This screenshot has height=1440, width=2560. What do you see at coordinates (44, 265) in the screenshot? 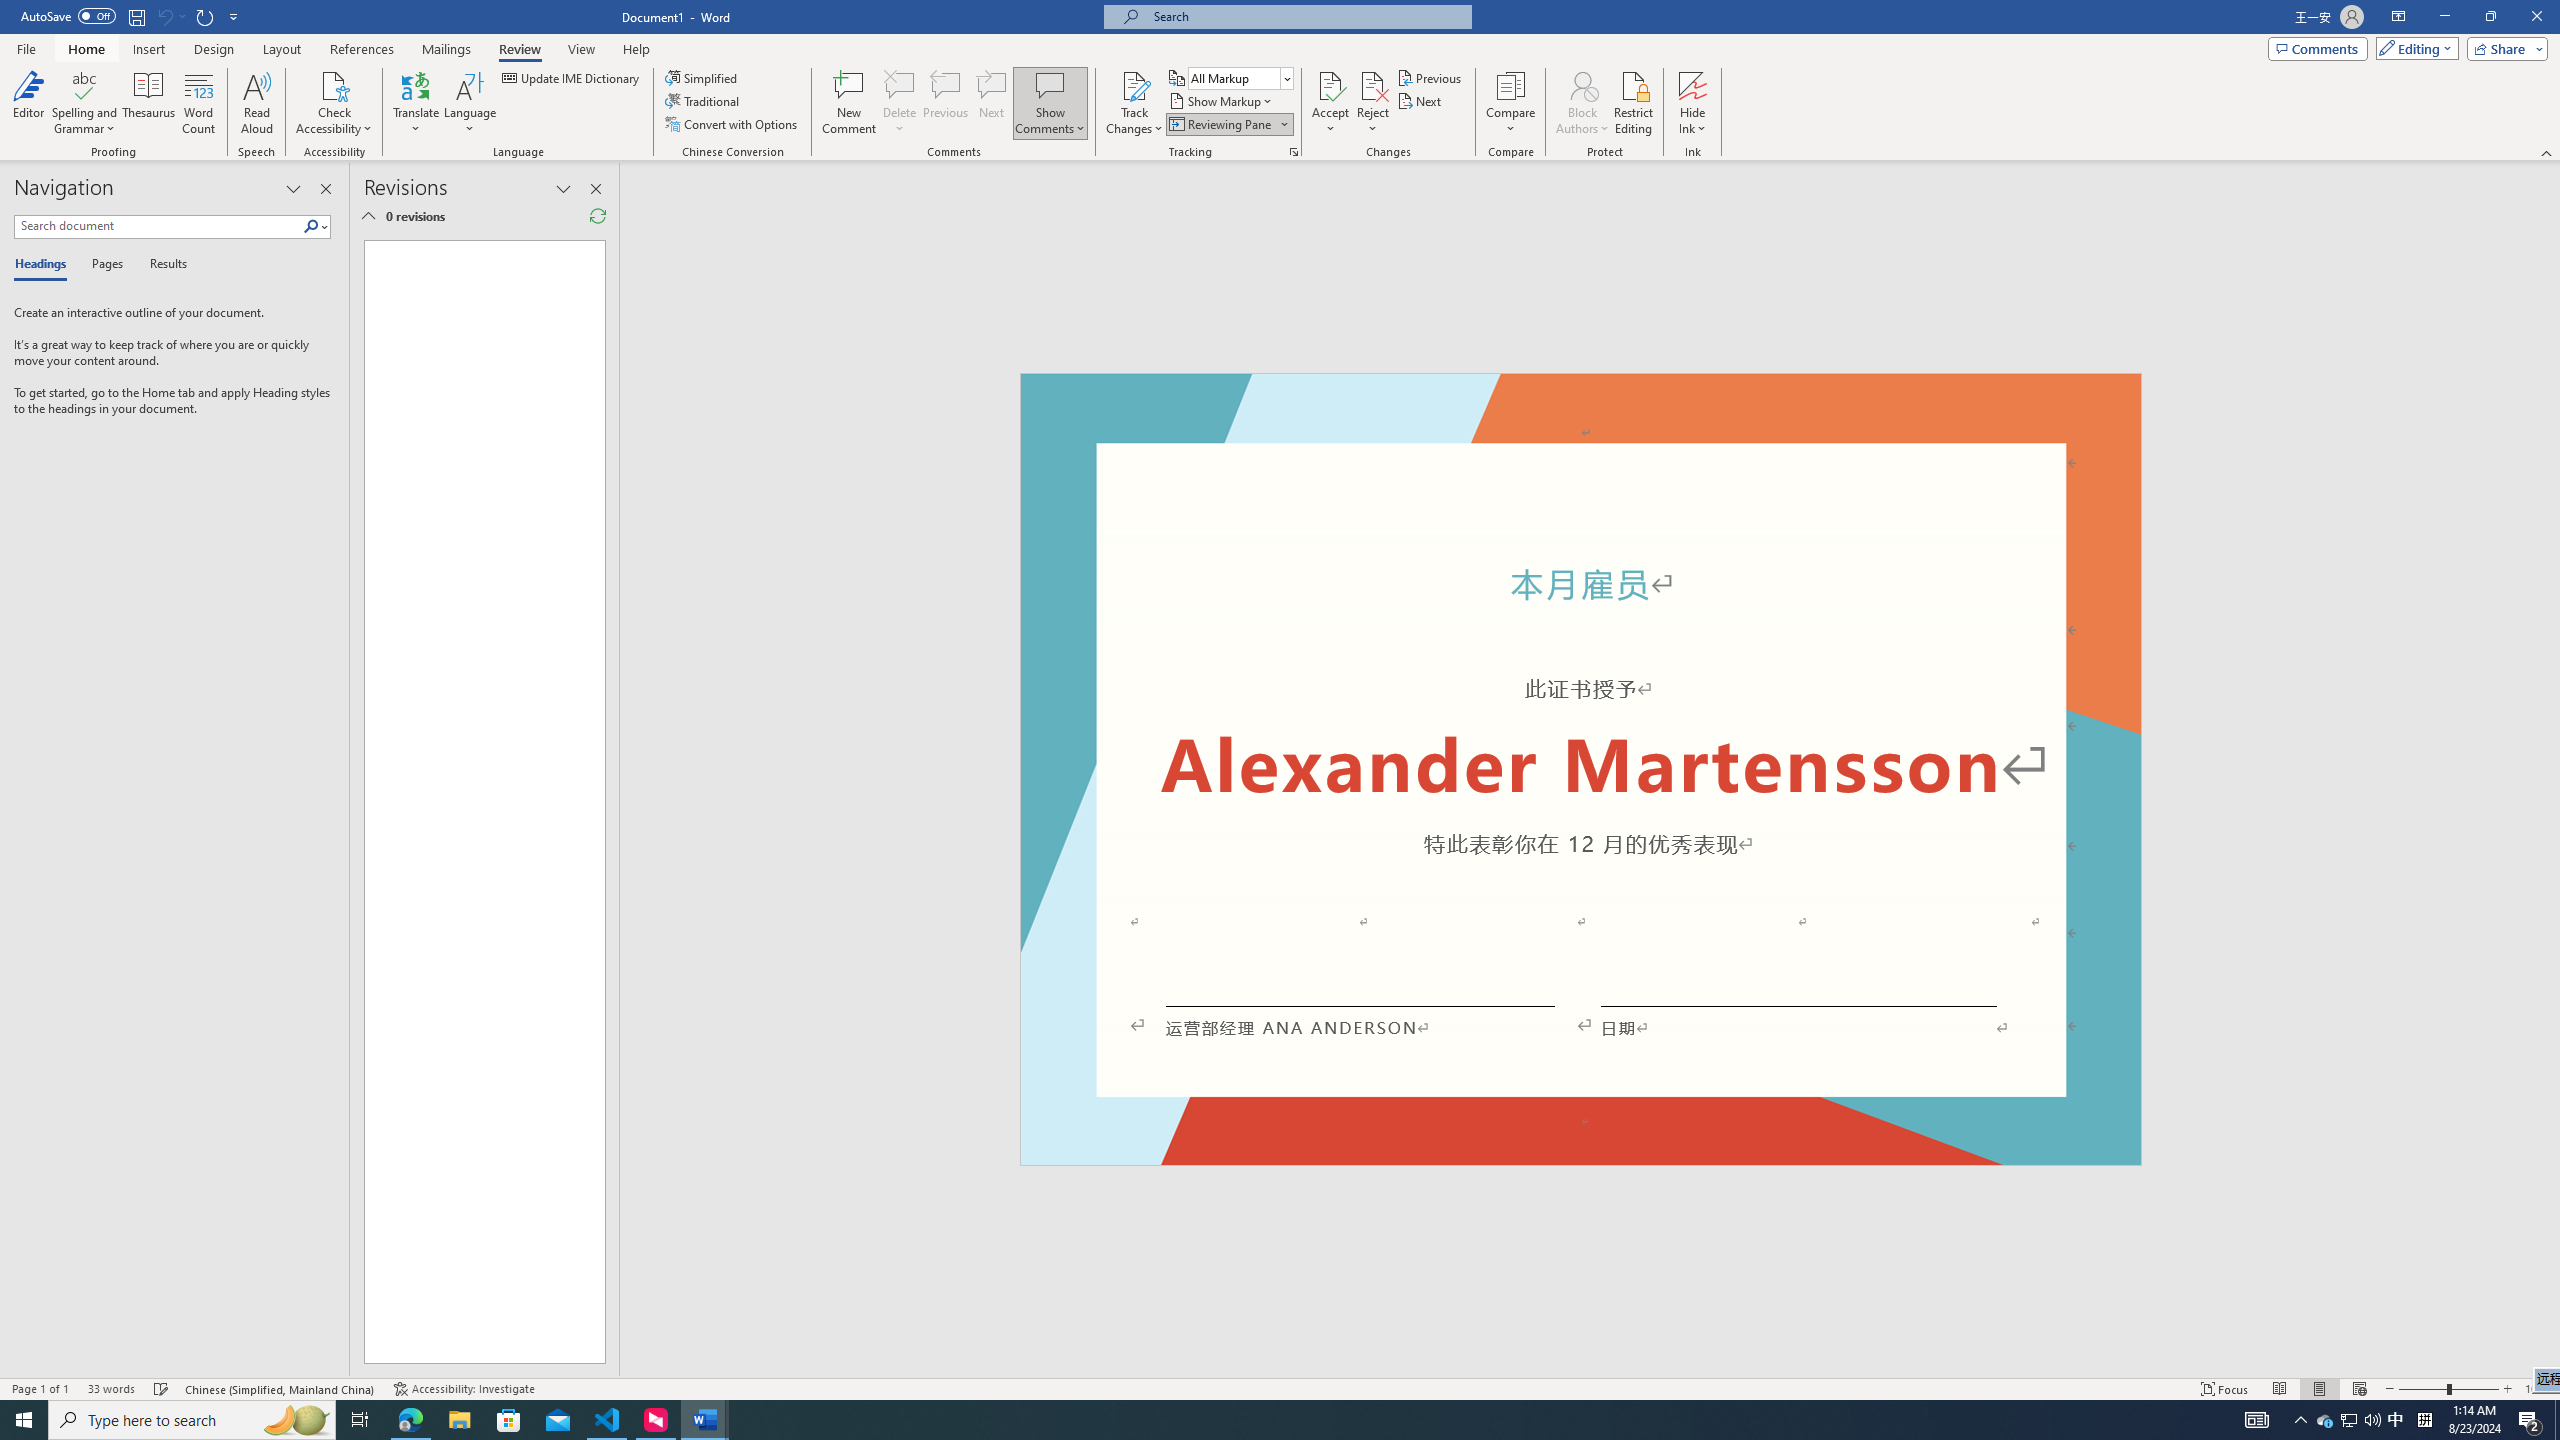
I see `Headings` at bounding box center [44, 265].